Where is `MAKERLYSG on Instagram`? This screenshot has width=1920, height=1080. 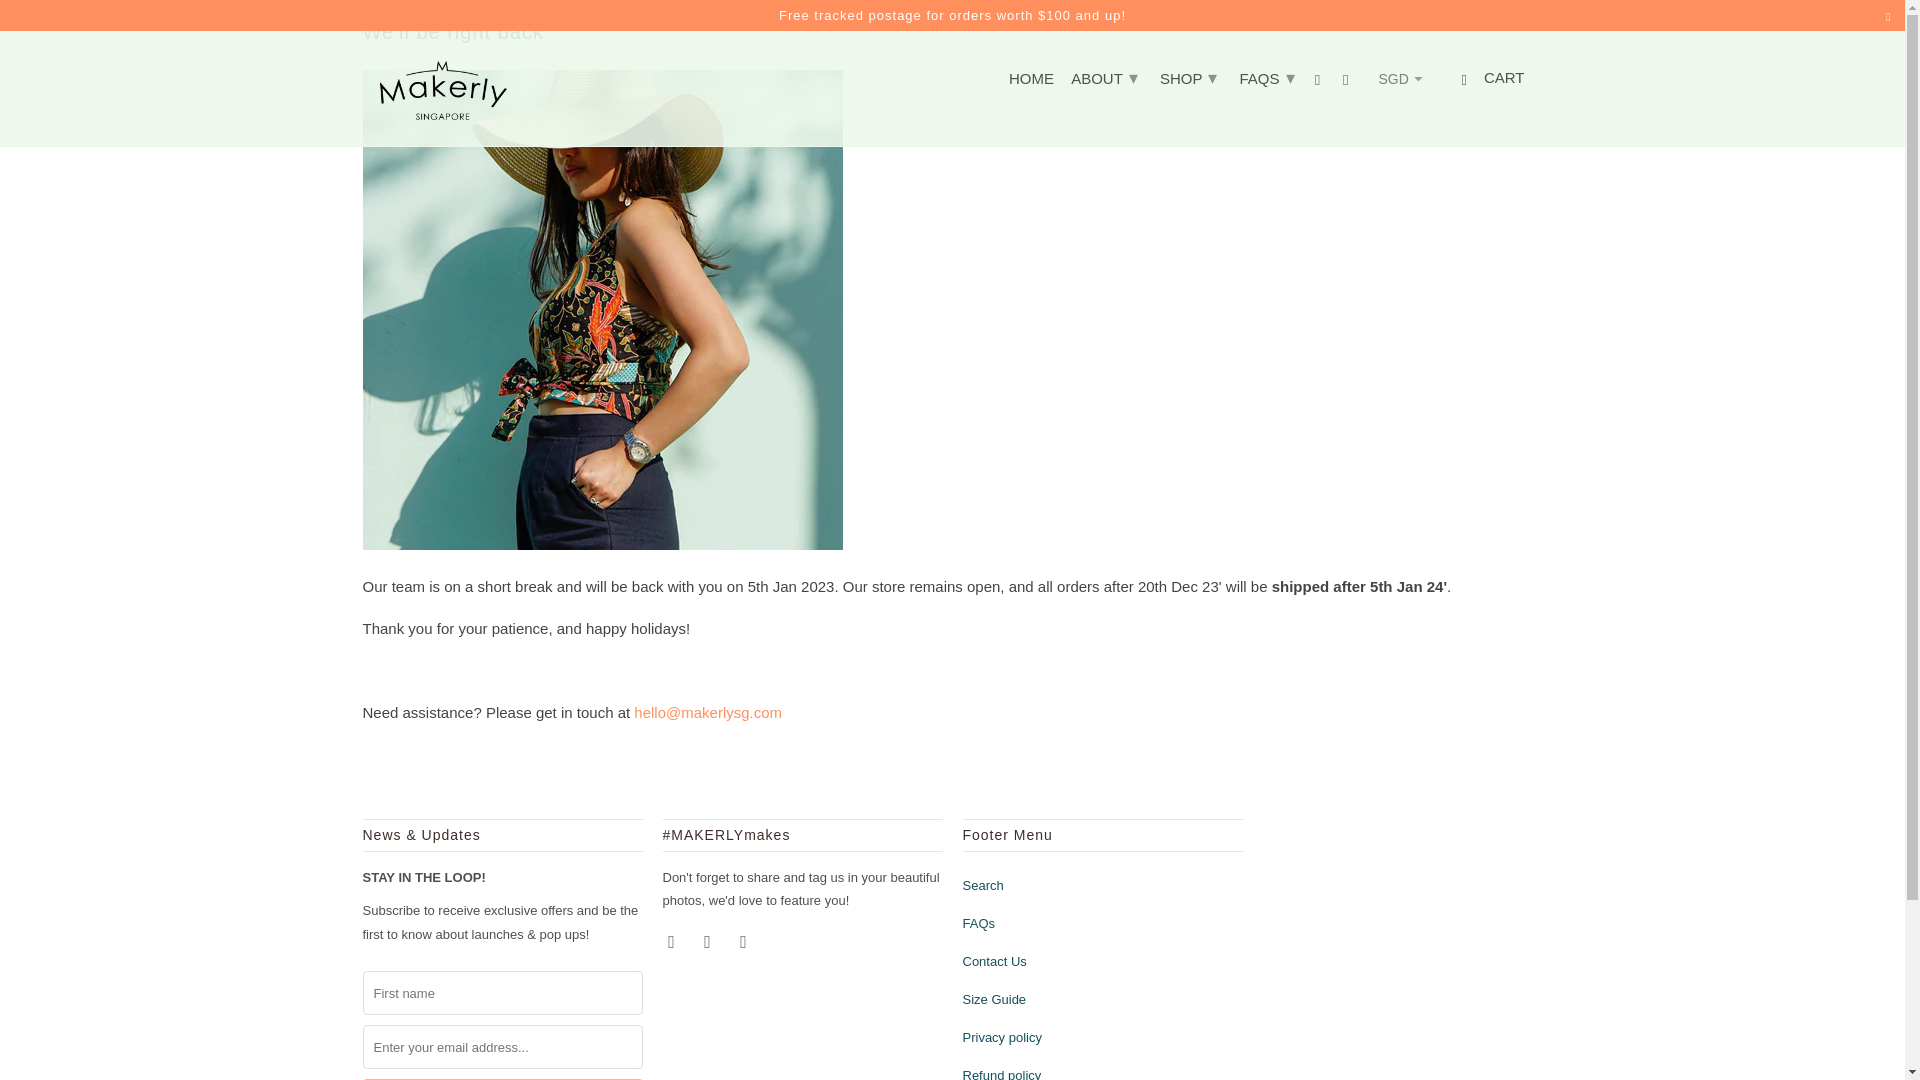 MAKERLYSG on Instagram is located at coordinates (709, 940).